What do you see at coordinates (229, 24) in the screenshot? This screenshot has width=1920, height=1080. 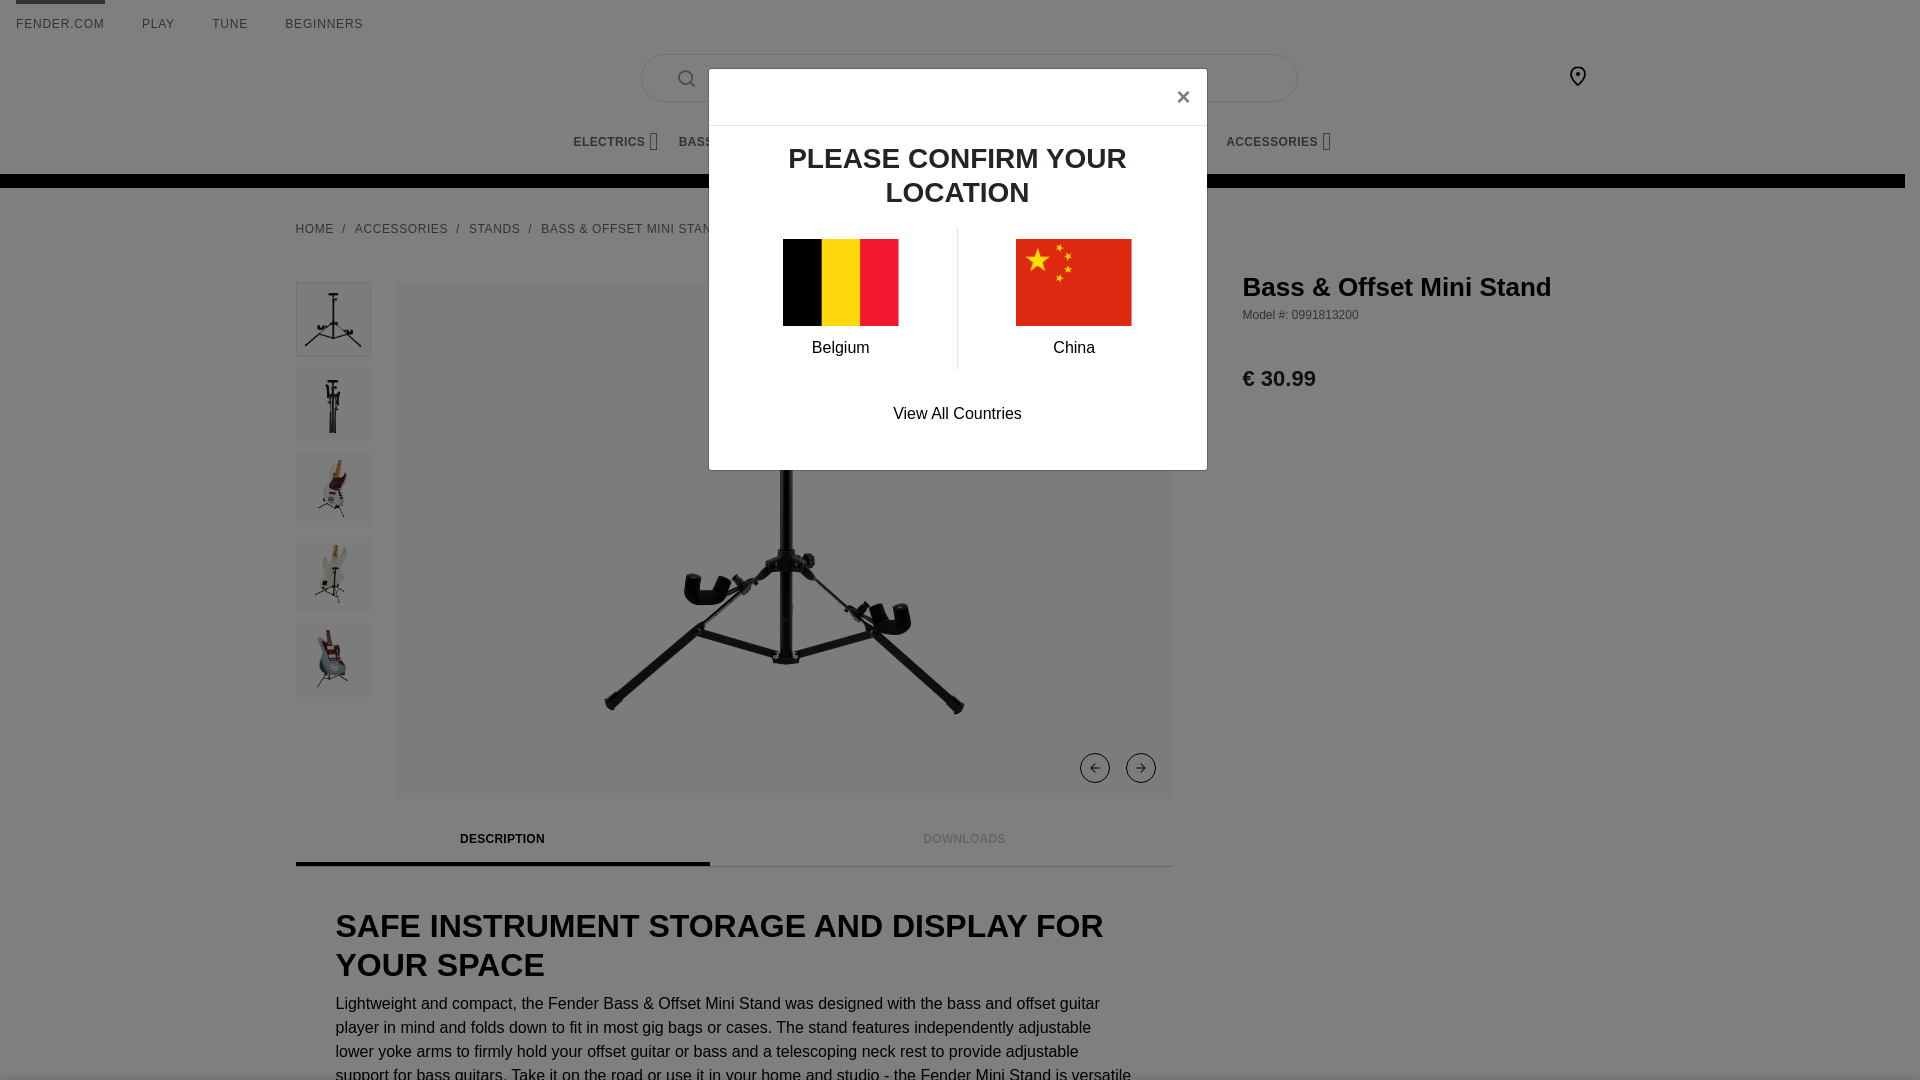 I see `TUNE` at bounding box center [229, 24].